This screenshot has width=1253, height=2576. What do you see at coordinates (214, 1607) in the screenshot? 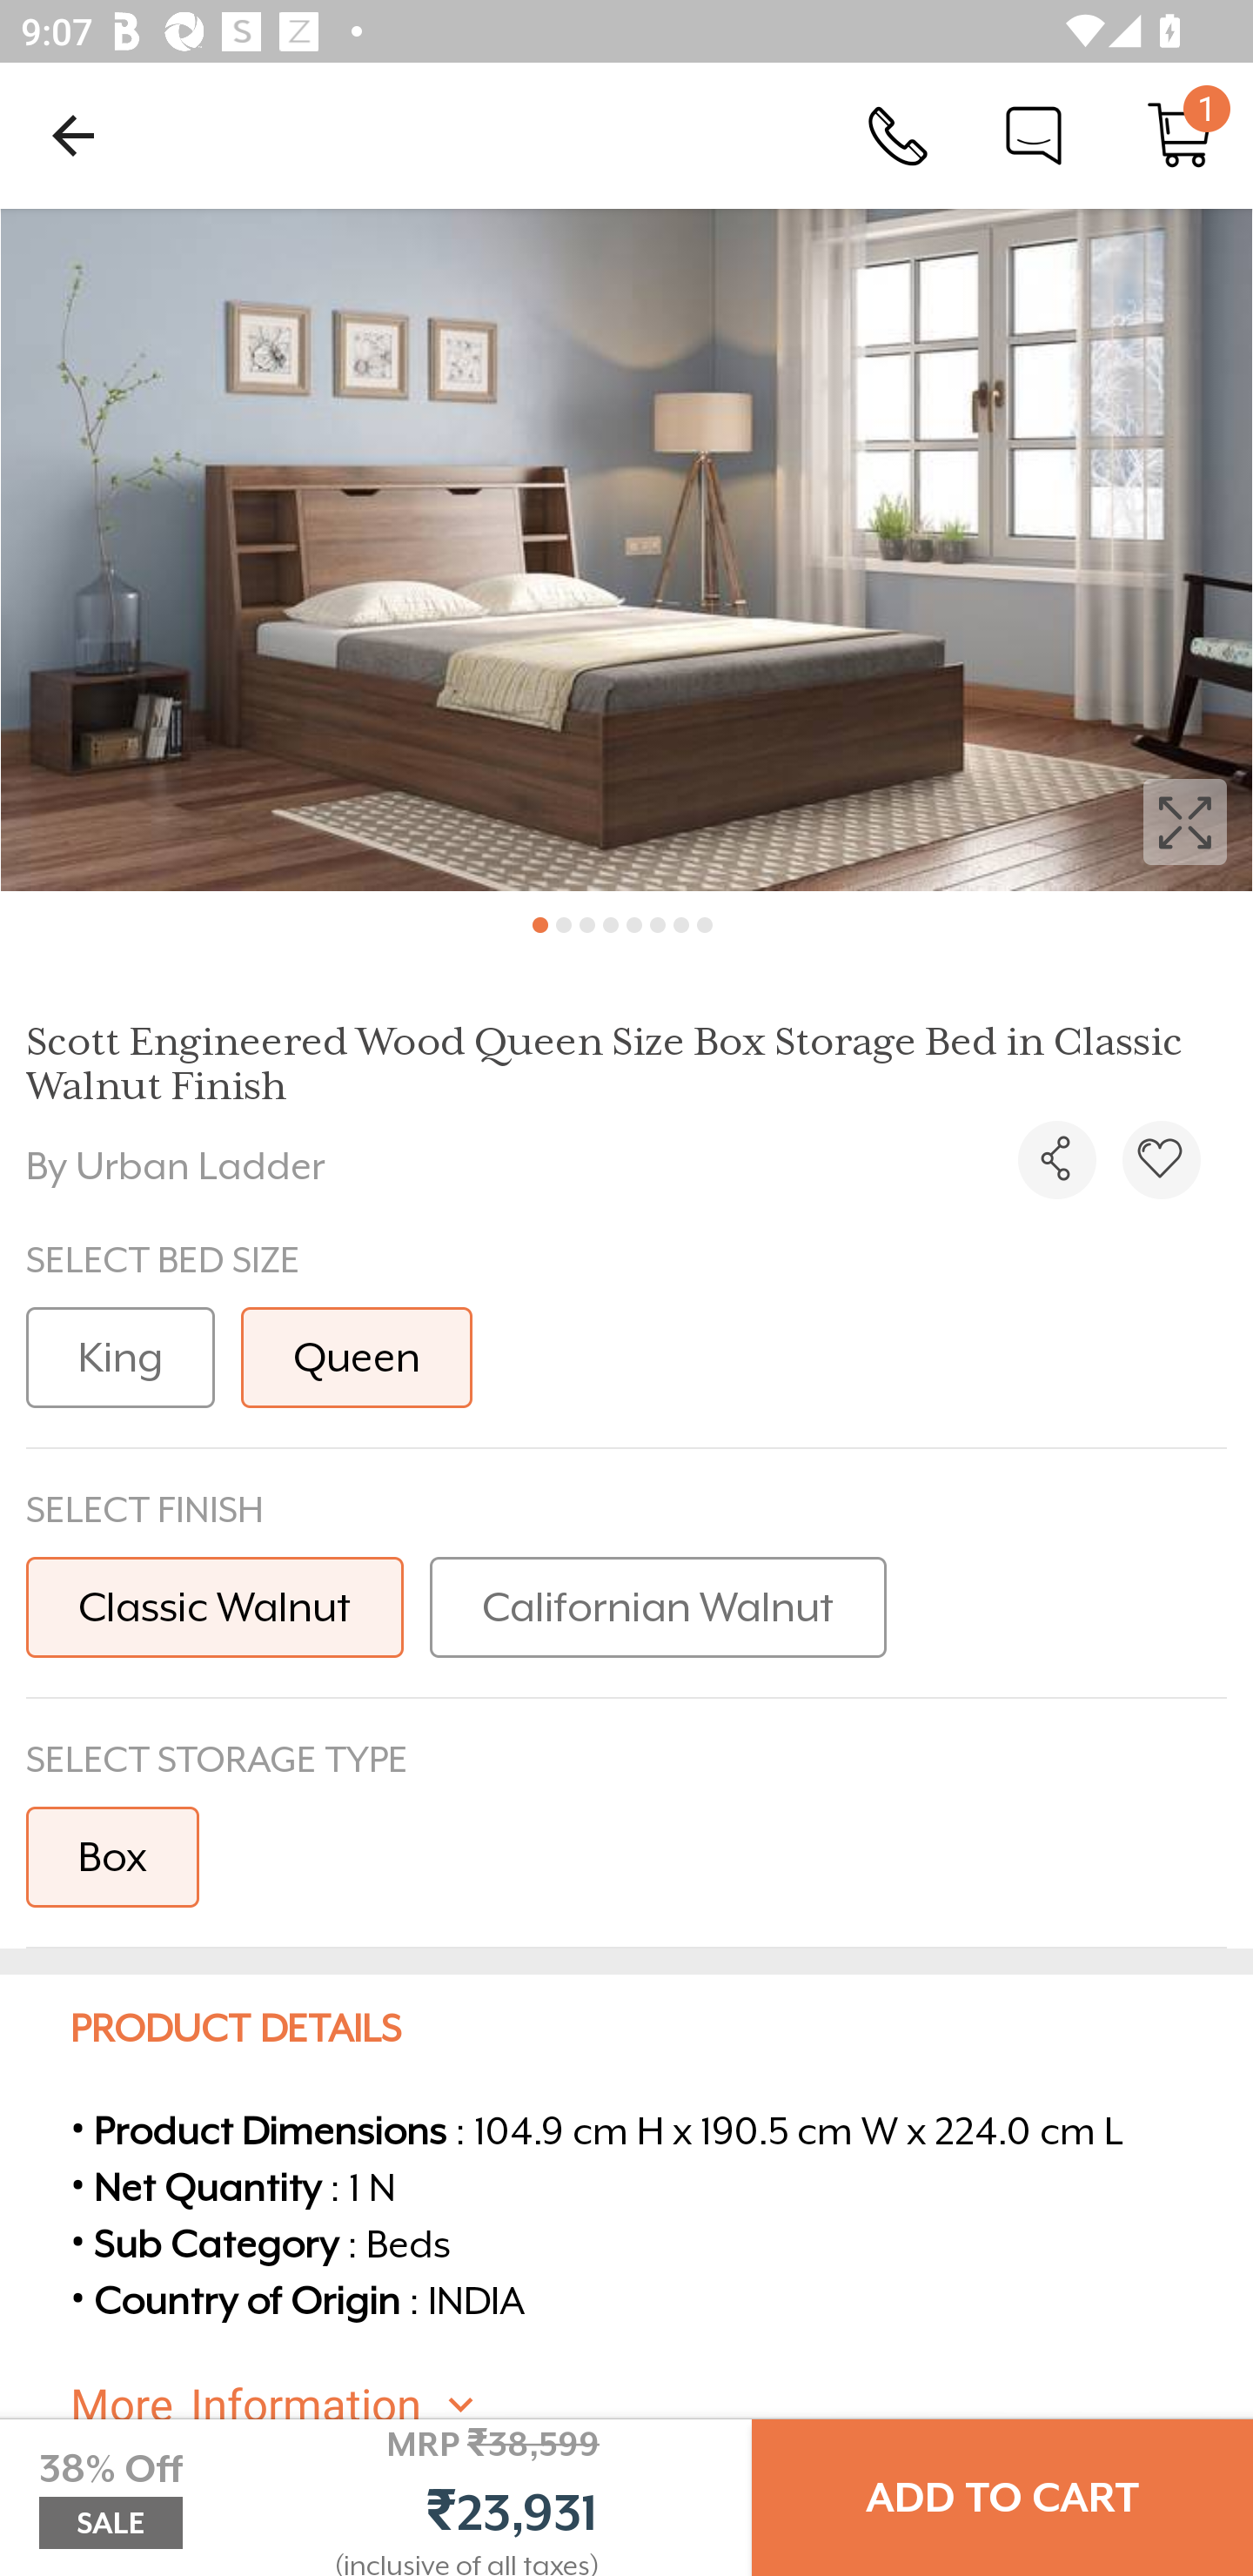
I see `Classic Walnut` at bounding box center [214, 1607].